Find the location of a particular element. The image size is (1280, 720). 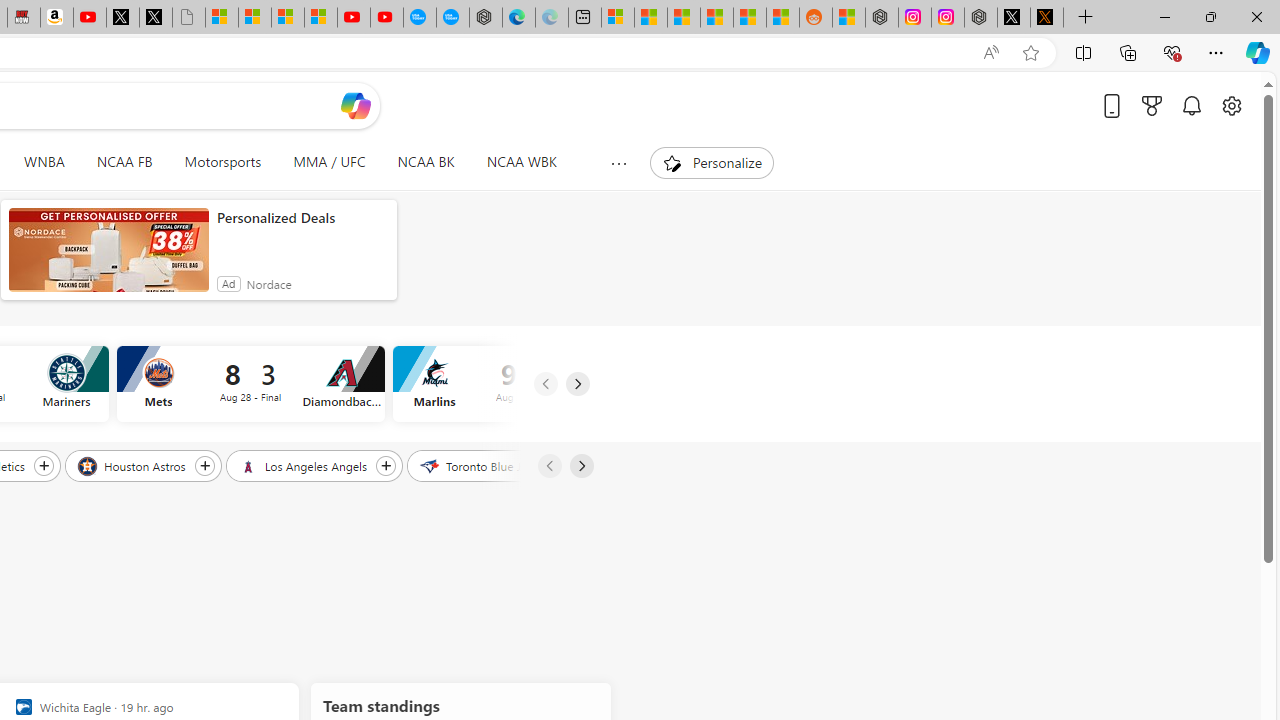

anim-content is located at coordinates (108, 258).